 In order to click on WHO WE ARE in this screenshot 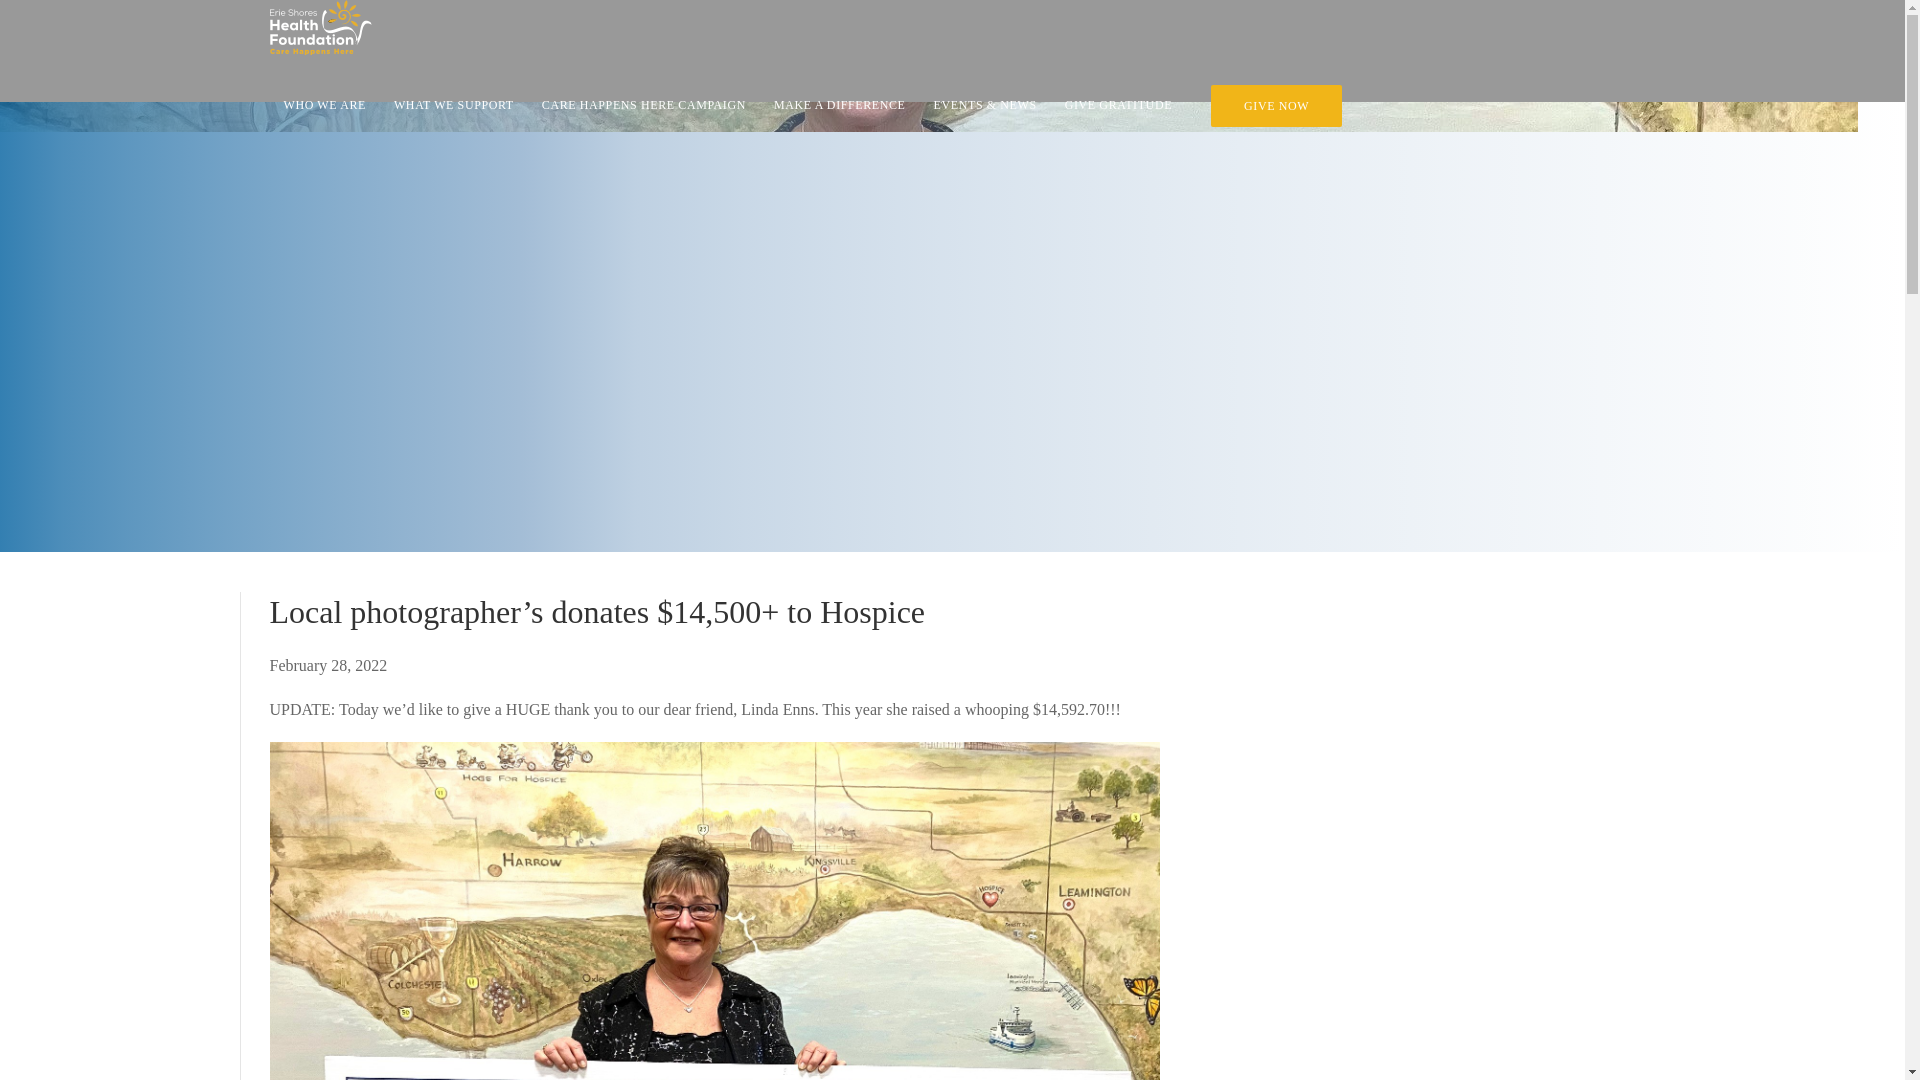, I will do `click(324, 105)`.